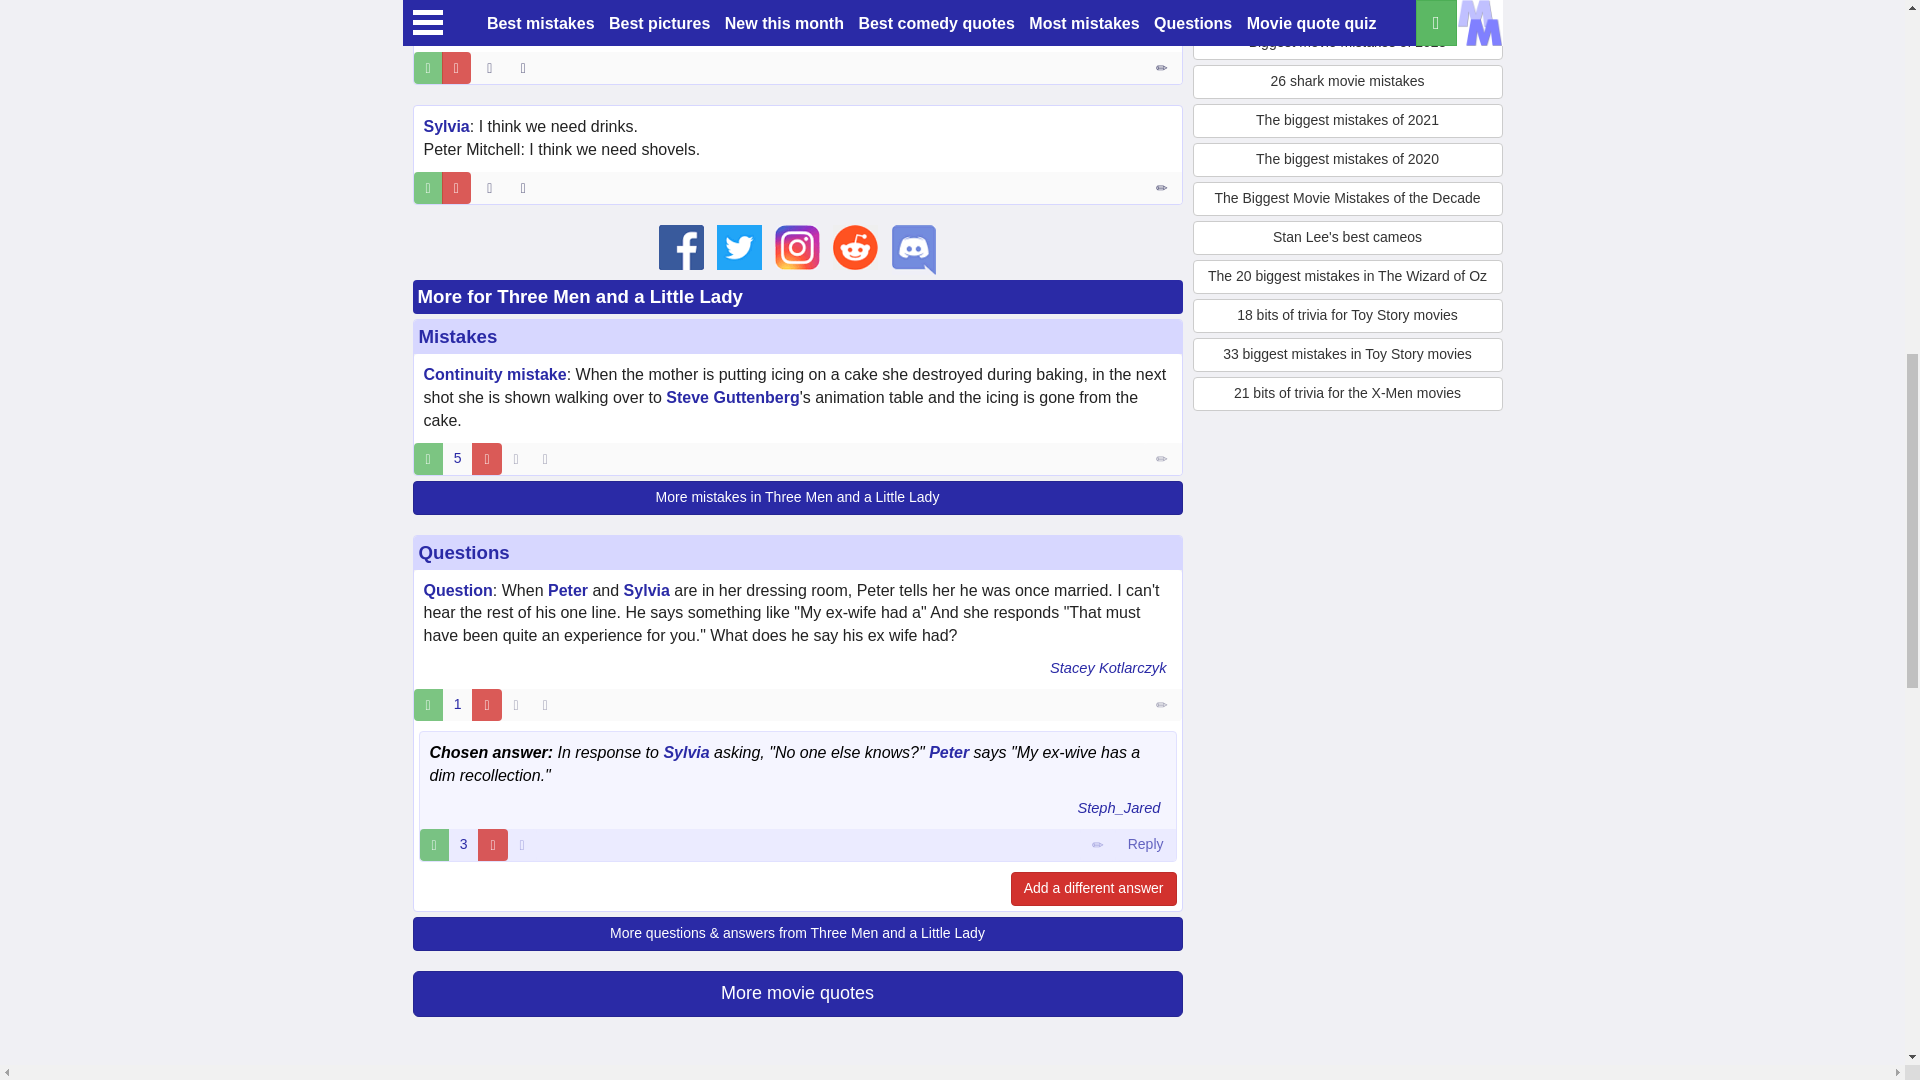 Image resolution: width=1920 pixels, height=1080 pixels. I want to click on I dislike this, so click(456, 68).